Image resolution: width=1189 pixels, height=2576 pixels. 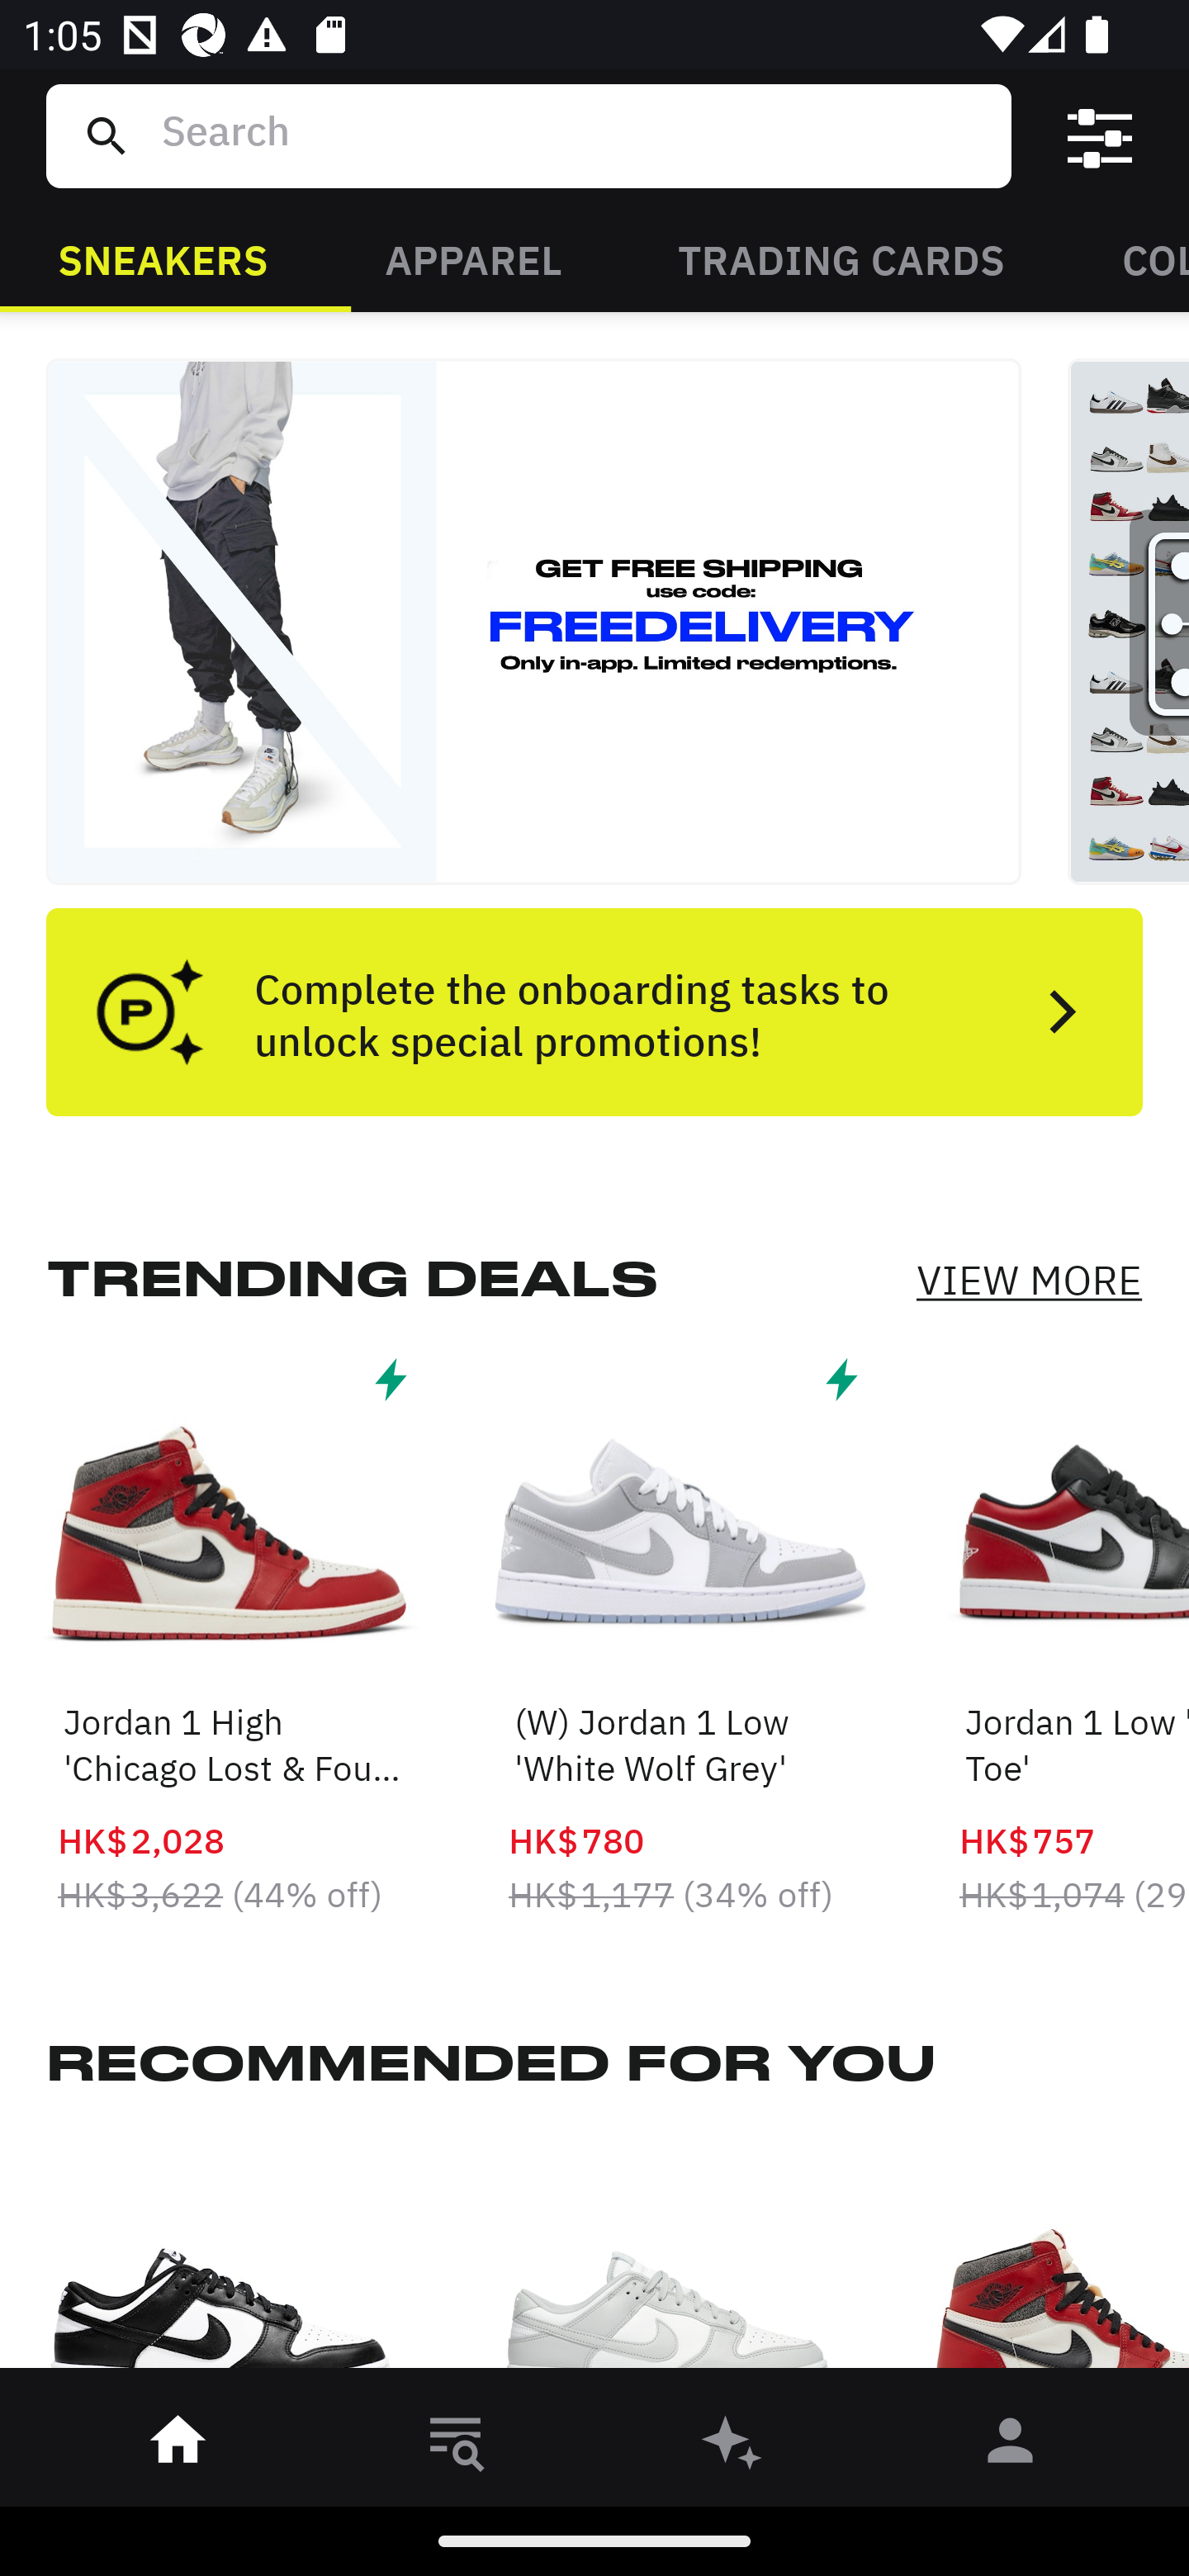 What do you see at coordinates (1100, 136) in the screenshot?
I see `` at bounding box center [1100, 136].